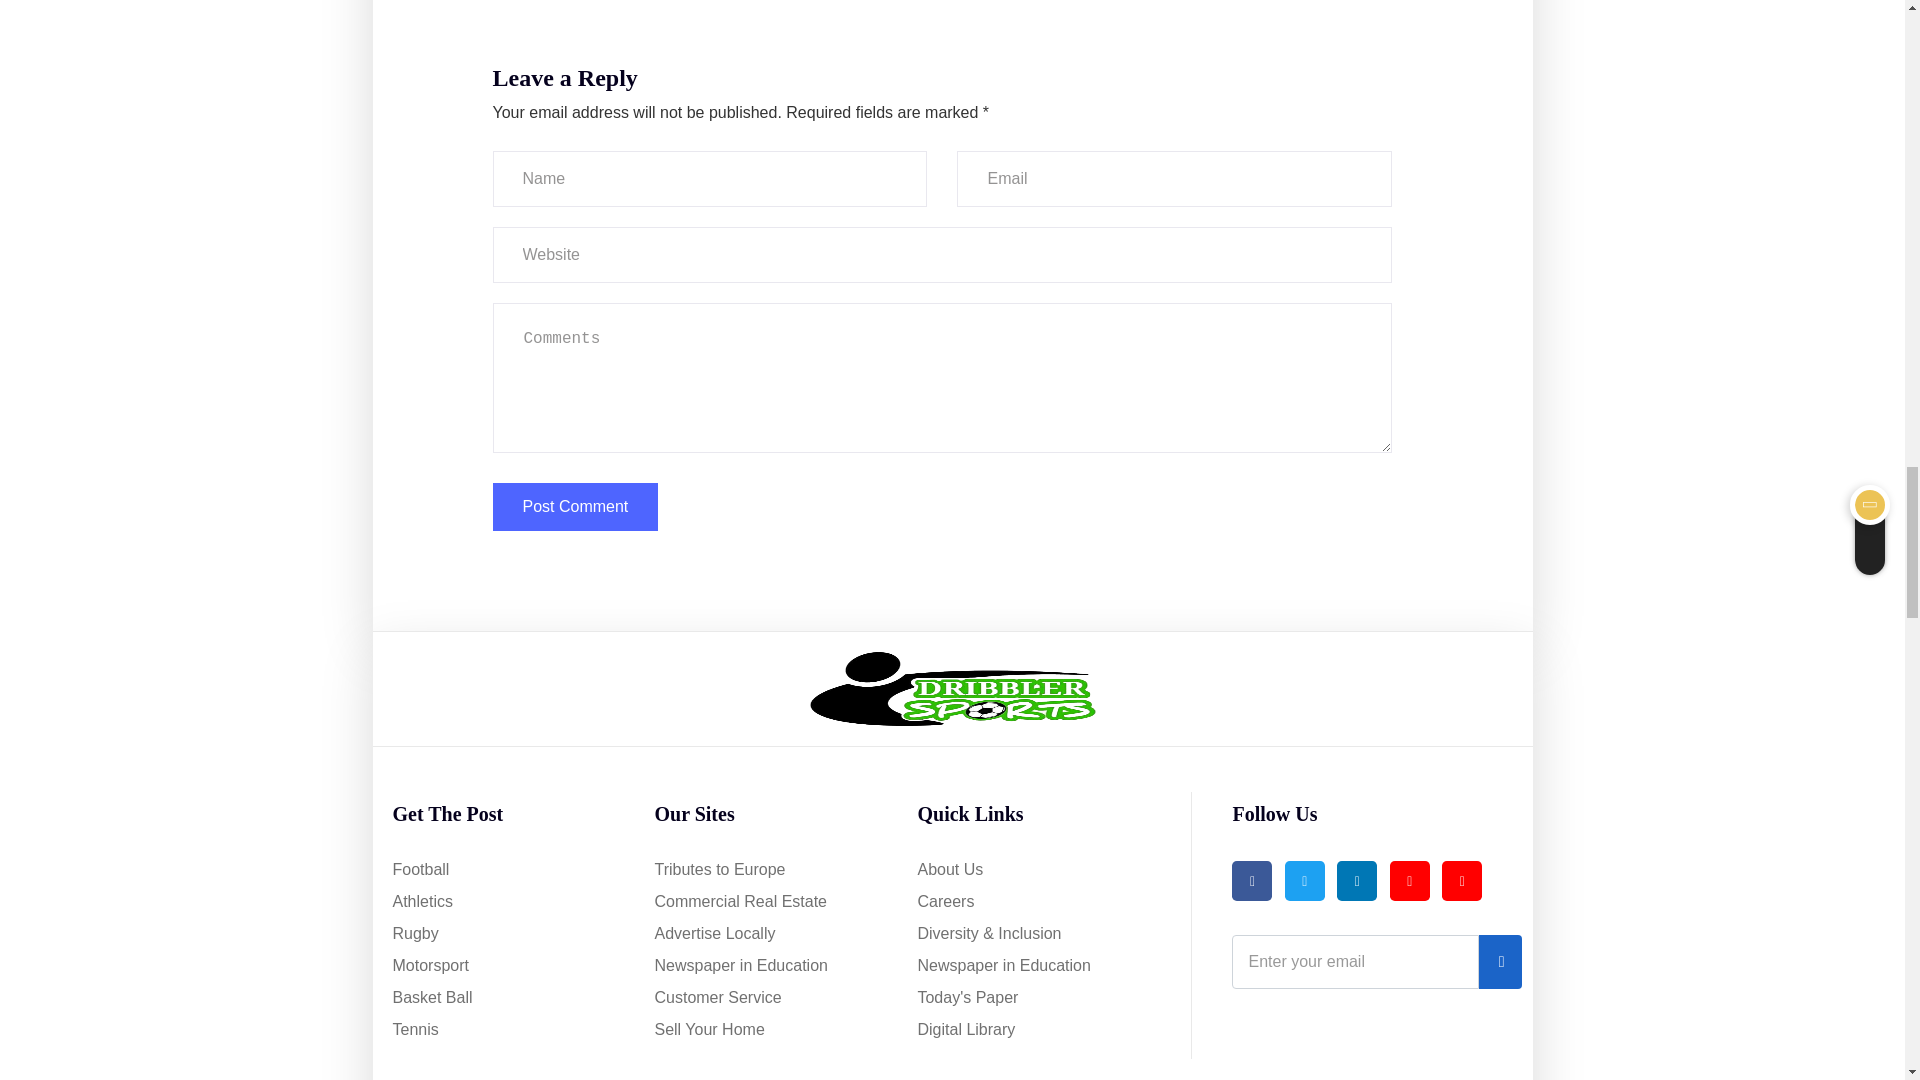 This screenshot has width=1920, height=1080. Describe the element at coordinates (574, 506) in the screenshot. I see `Post Comment` at that location.